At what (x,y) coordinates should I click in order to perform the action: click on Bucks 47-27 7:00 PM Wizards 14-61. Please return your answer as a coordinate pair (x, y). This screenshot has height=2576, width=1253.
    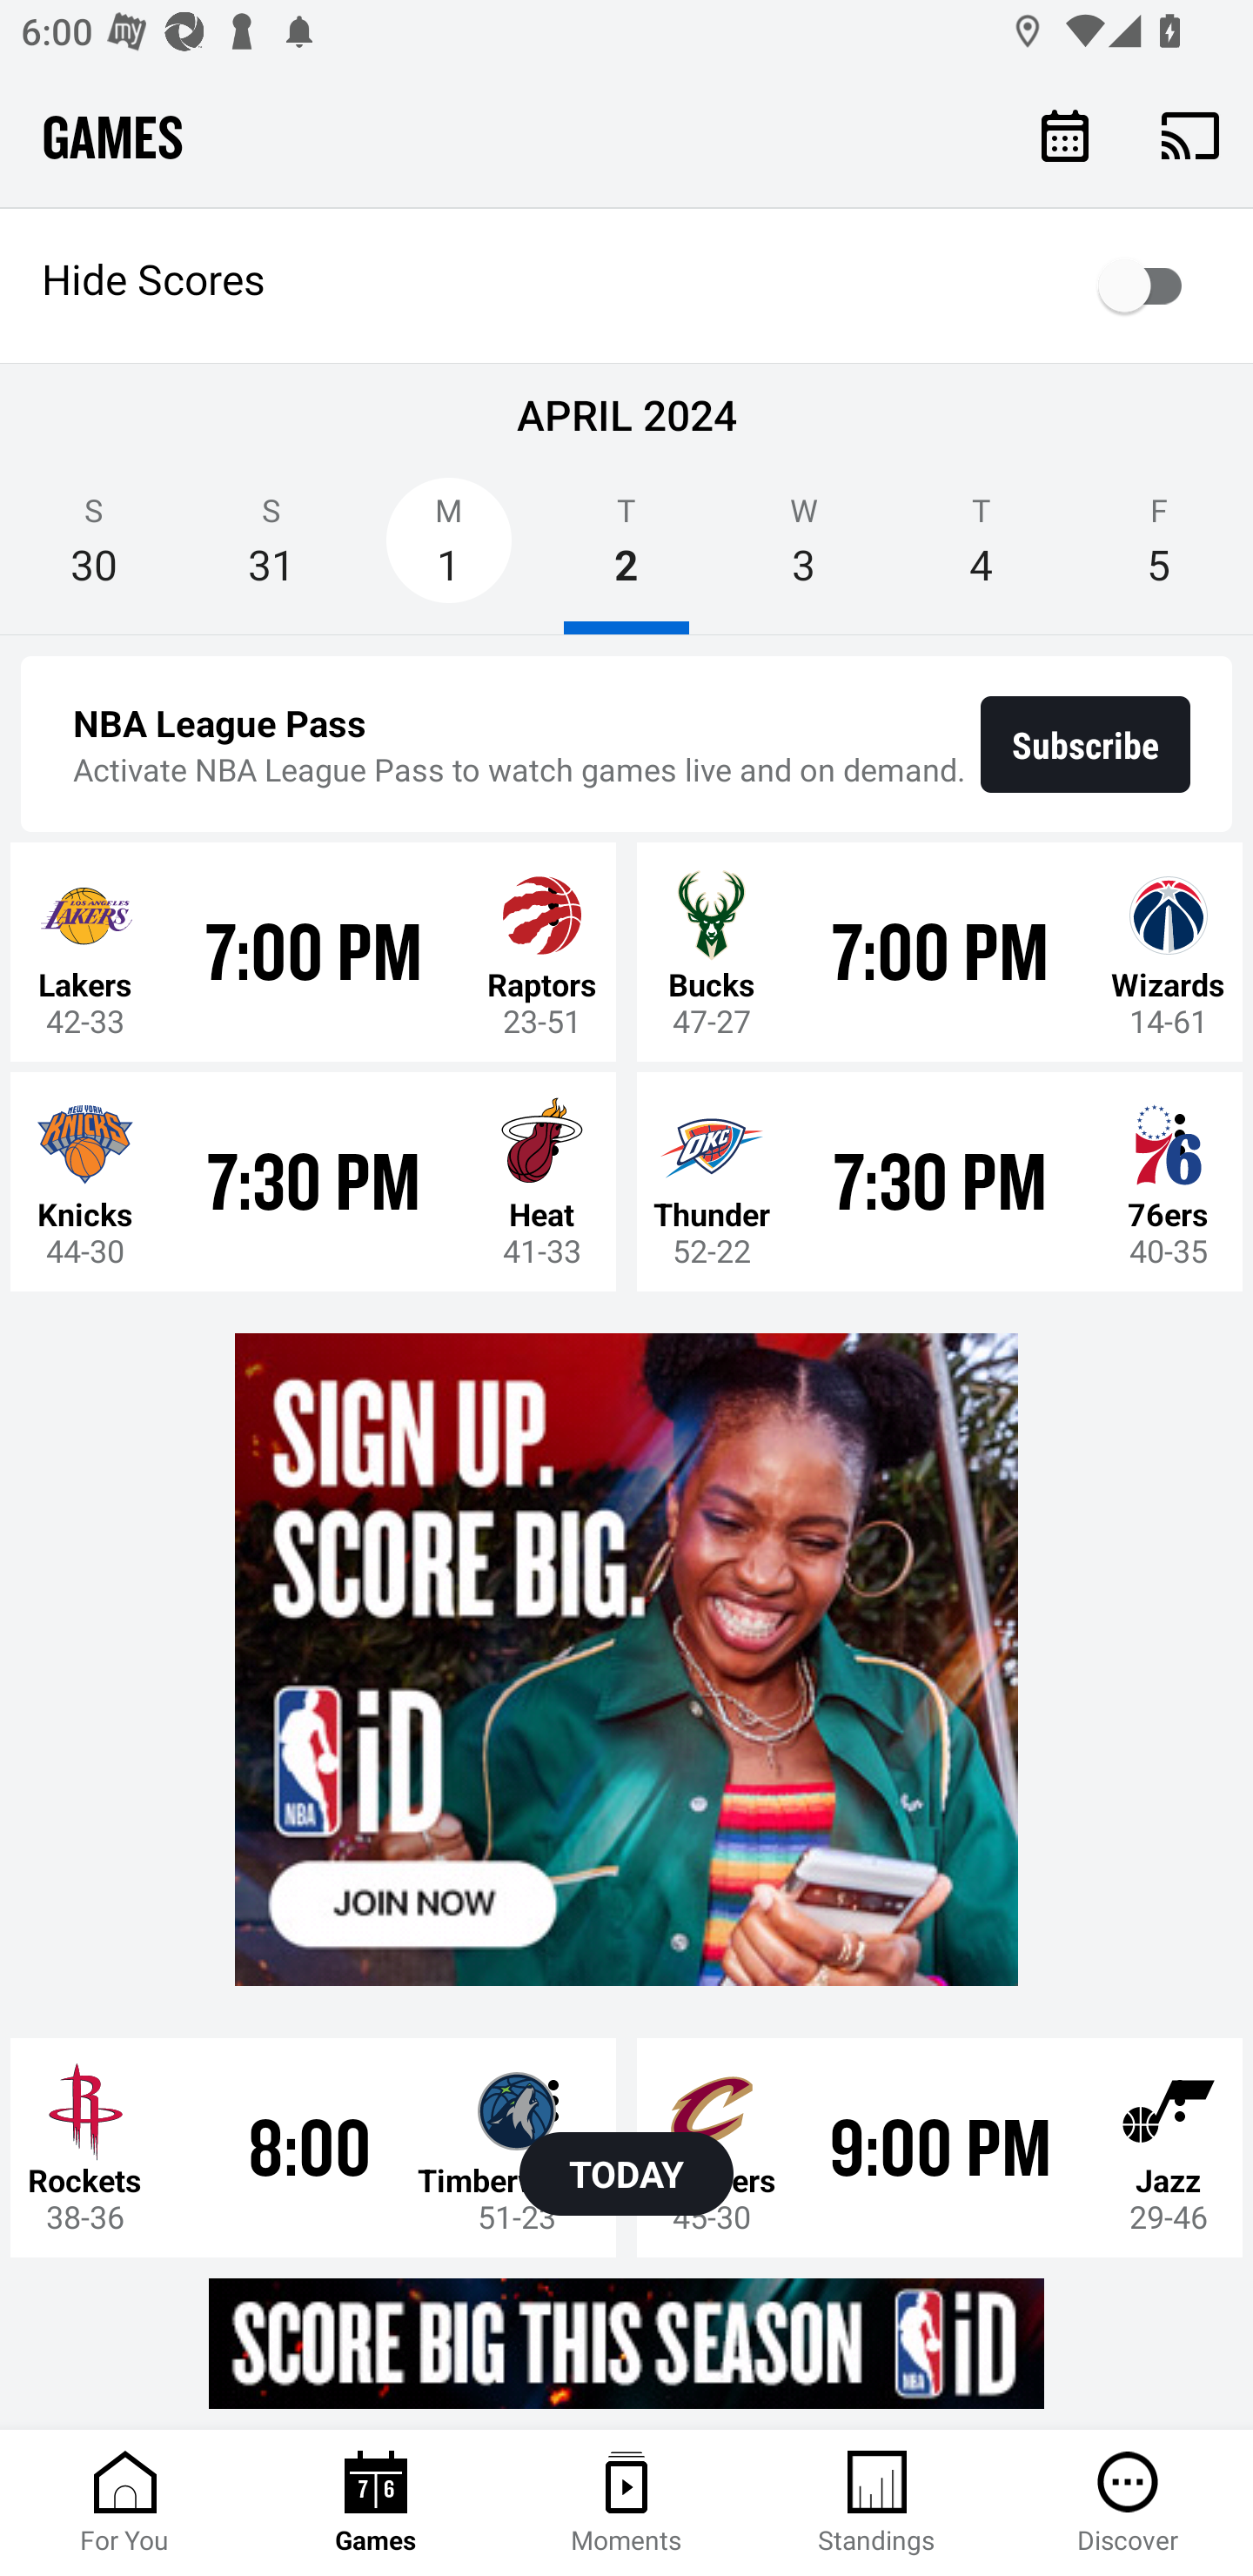
    Looking at the image, I should click on (940, 951).